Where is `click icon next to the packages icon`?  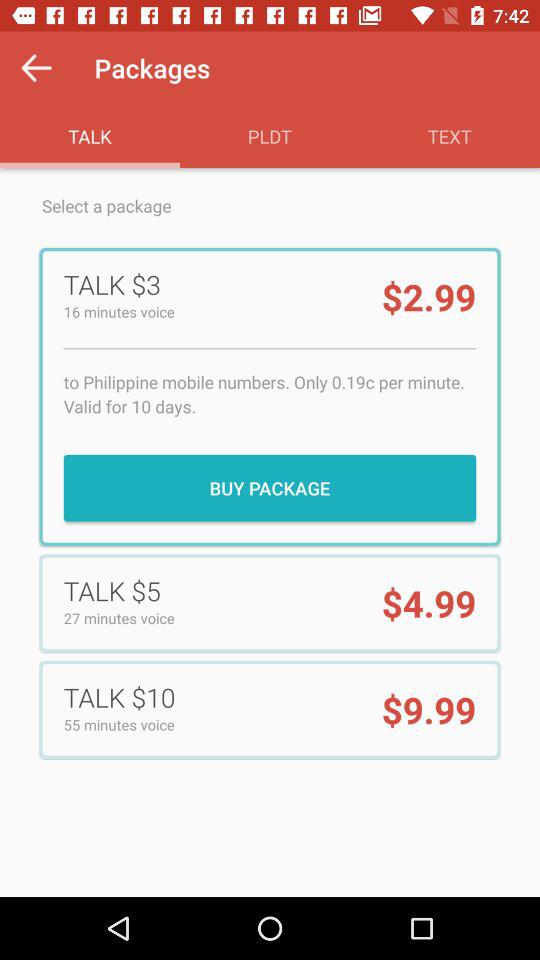
click icon next to the packages icon is located at coordinates (36, 68).